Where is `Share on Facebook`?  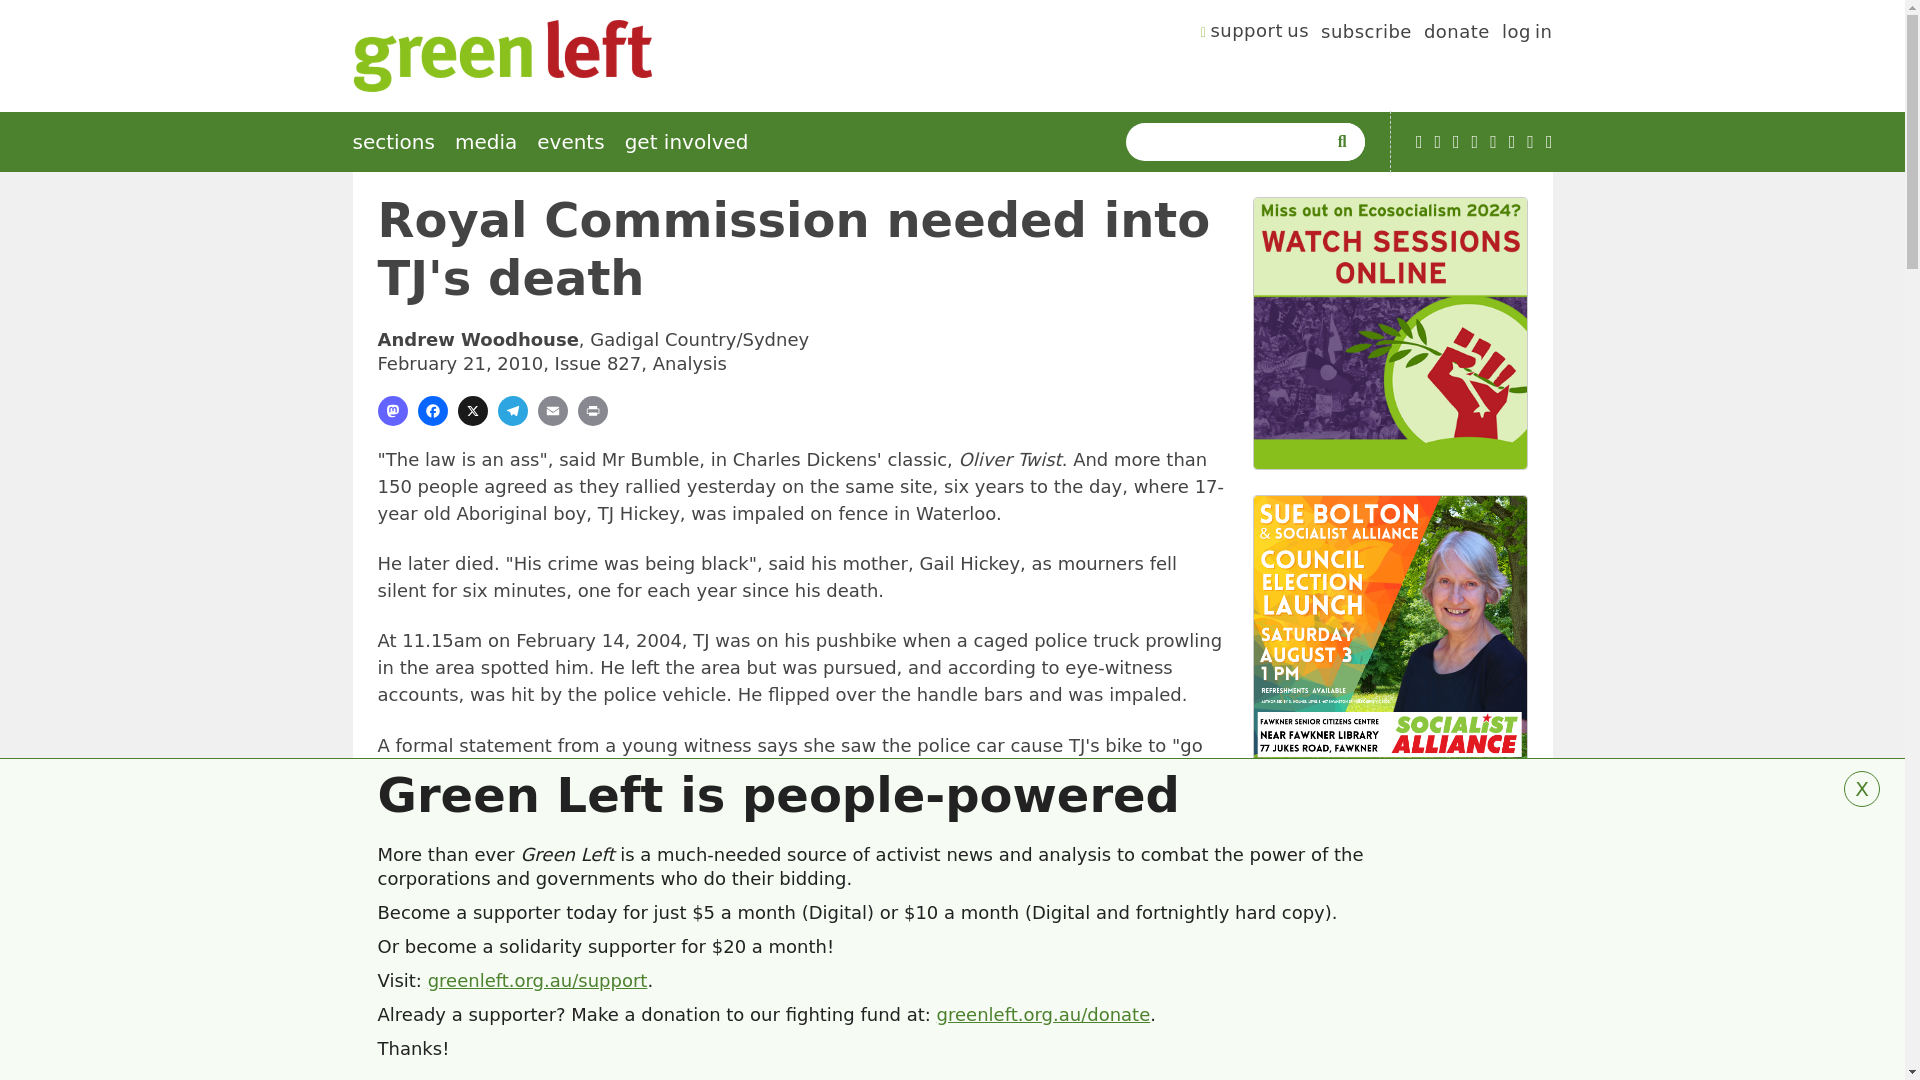
Share on Facebook is located at coordinates (432, 410).